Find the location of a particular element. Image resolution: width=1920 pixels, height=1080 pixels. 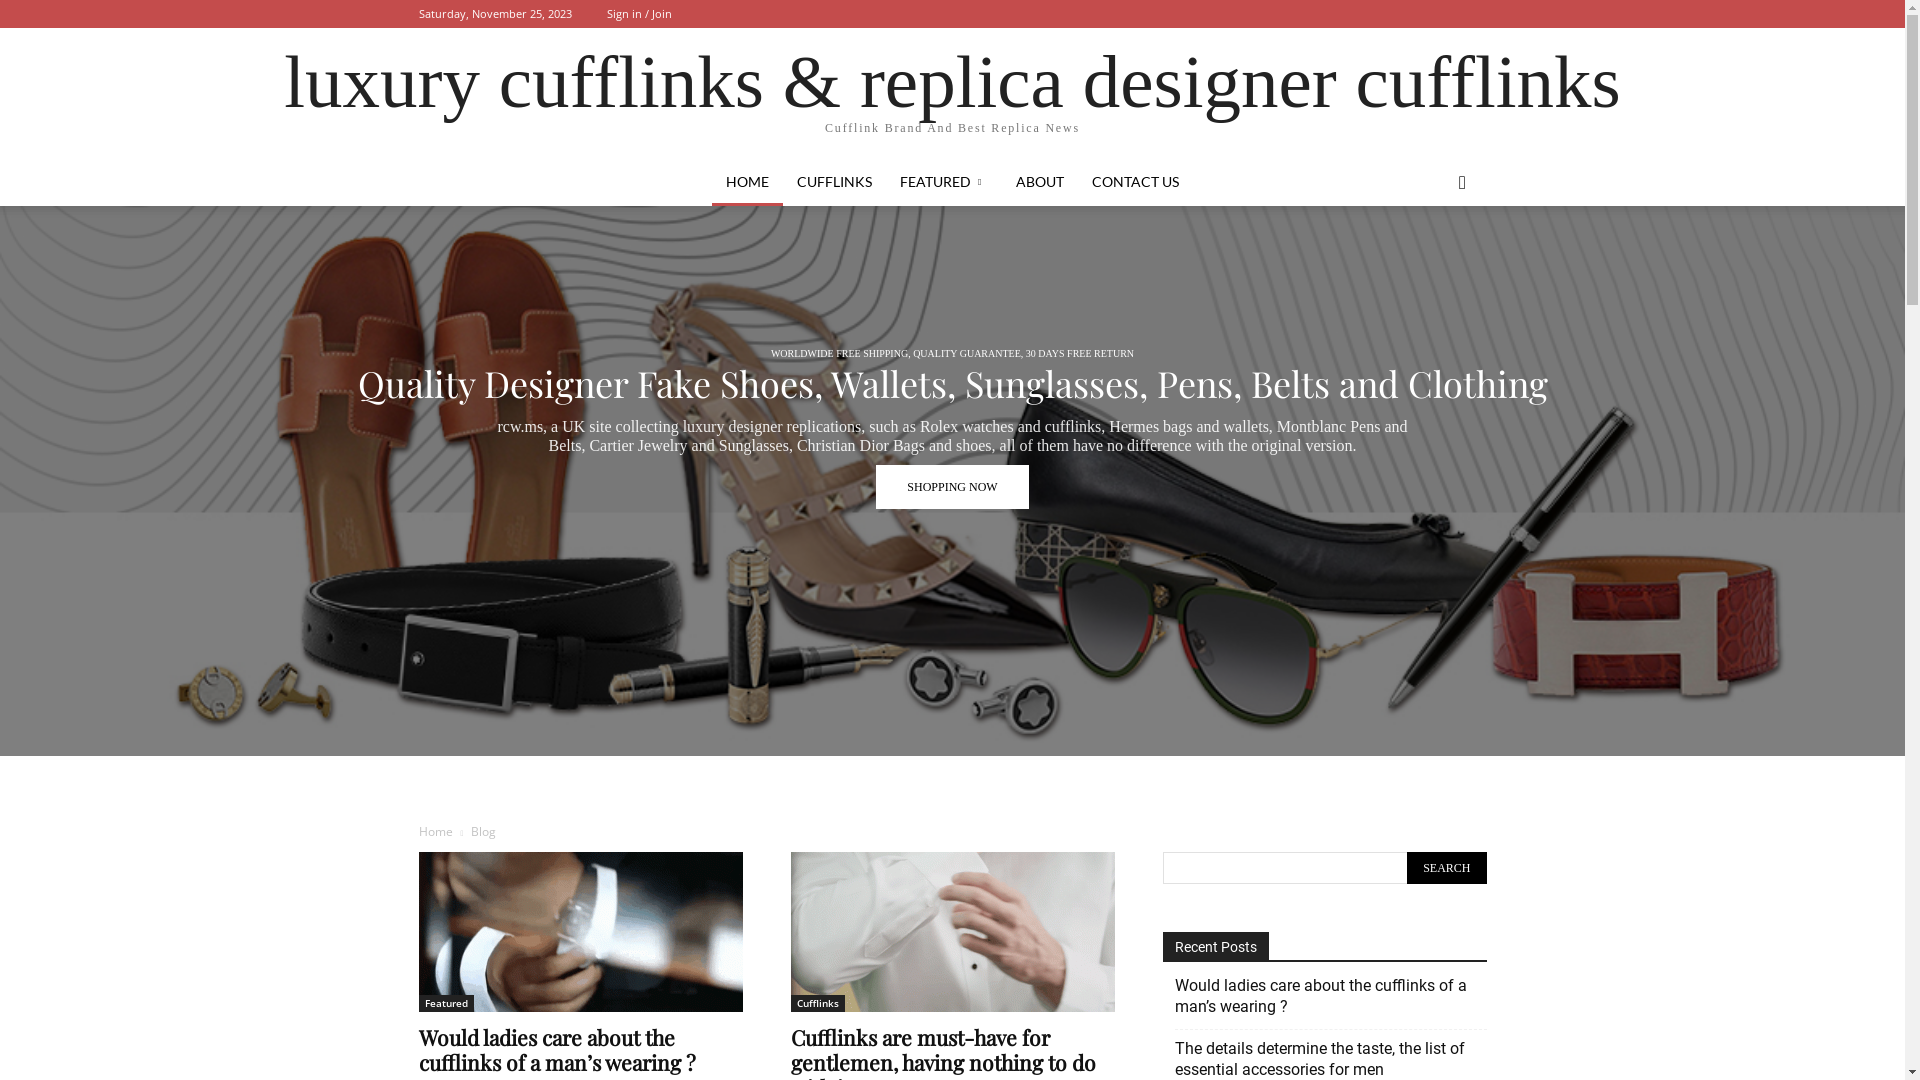

SHOPPING NOW is located at coordinates (952, 486).